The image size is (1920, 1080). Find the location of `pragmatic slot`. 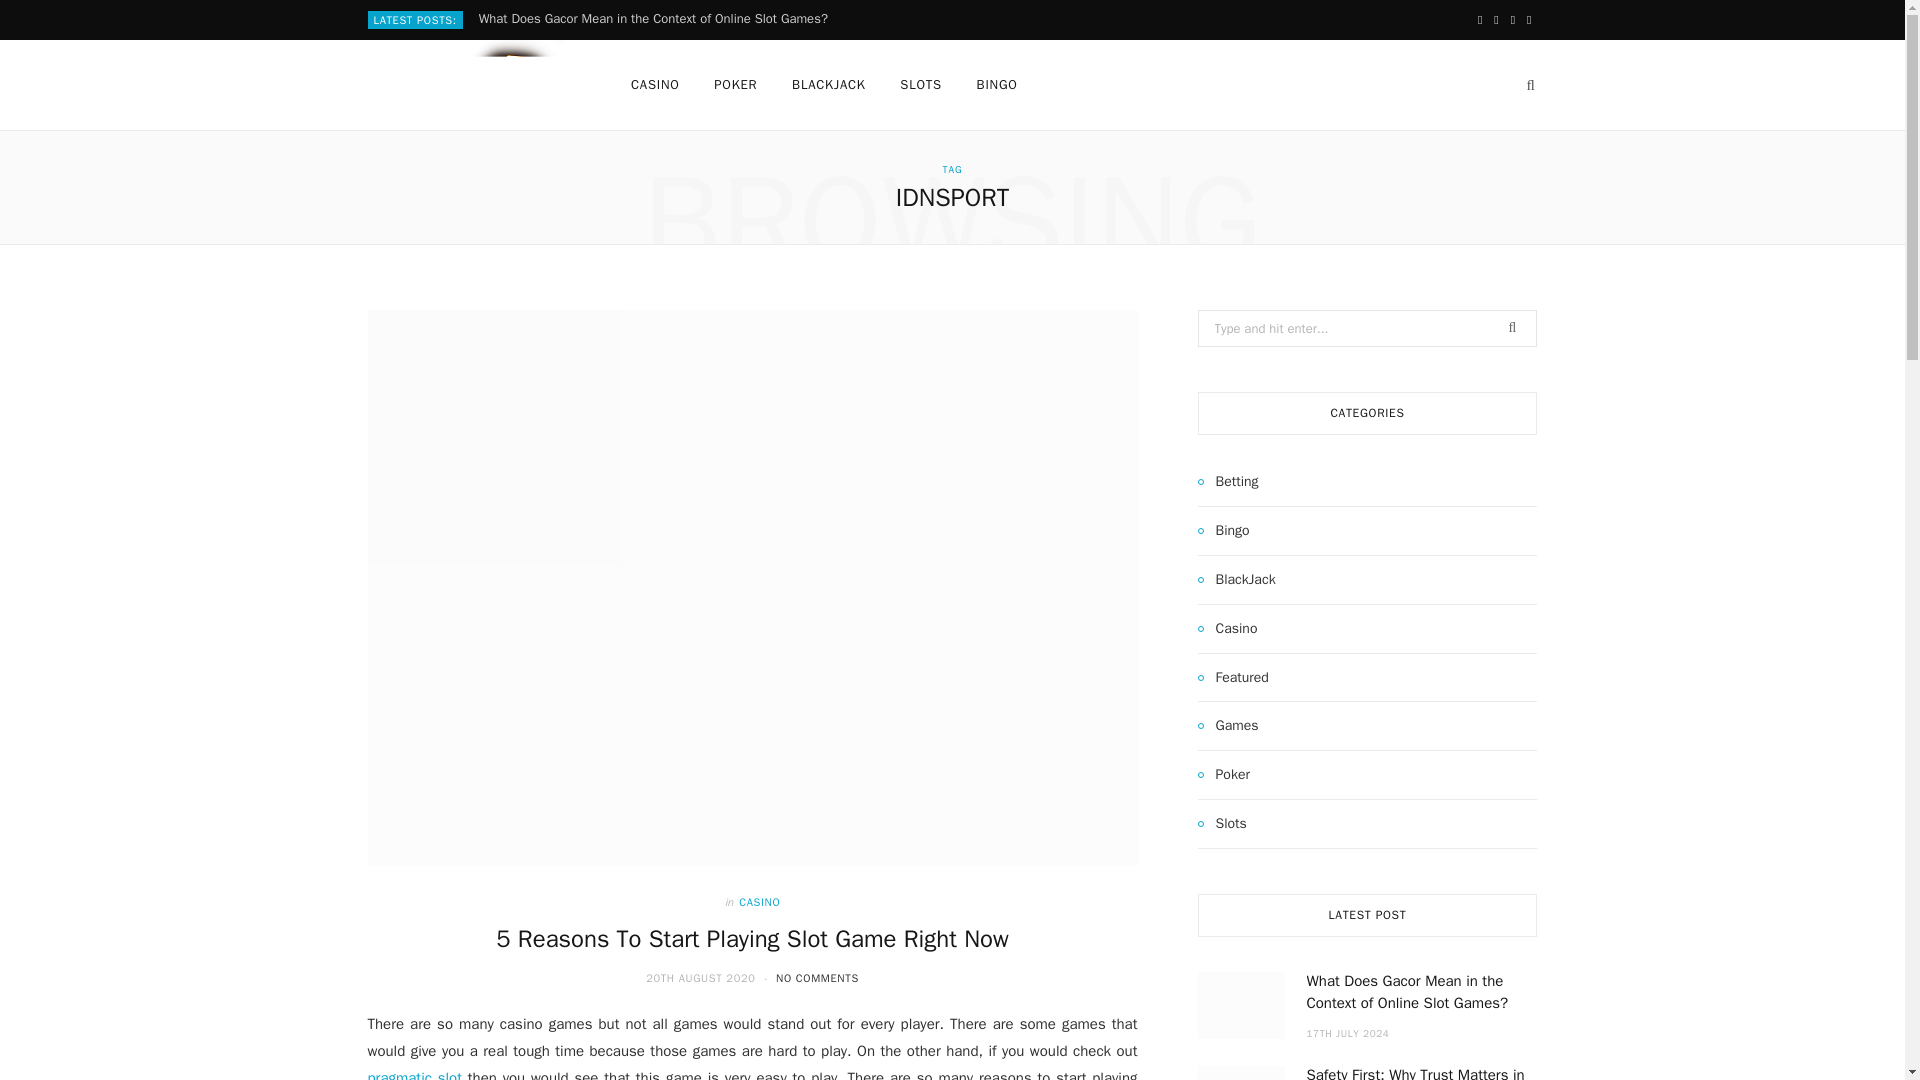

pragmatic slot is located at coordinates (415, 1074).